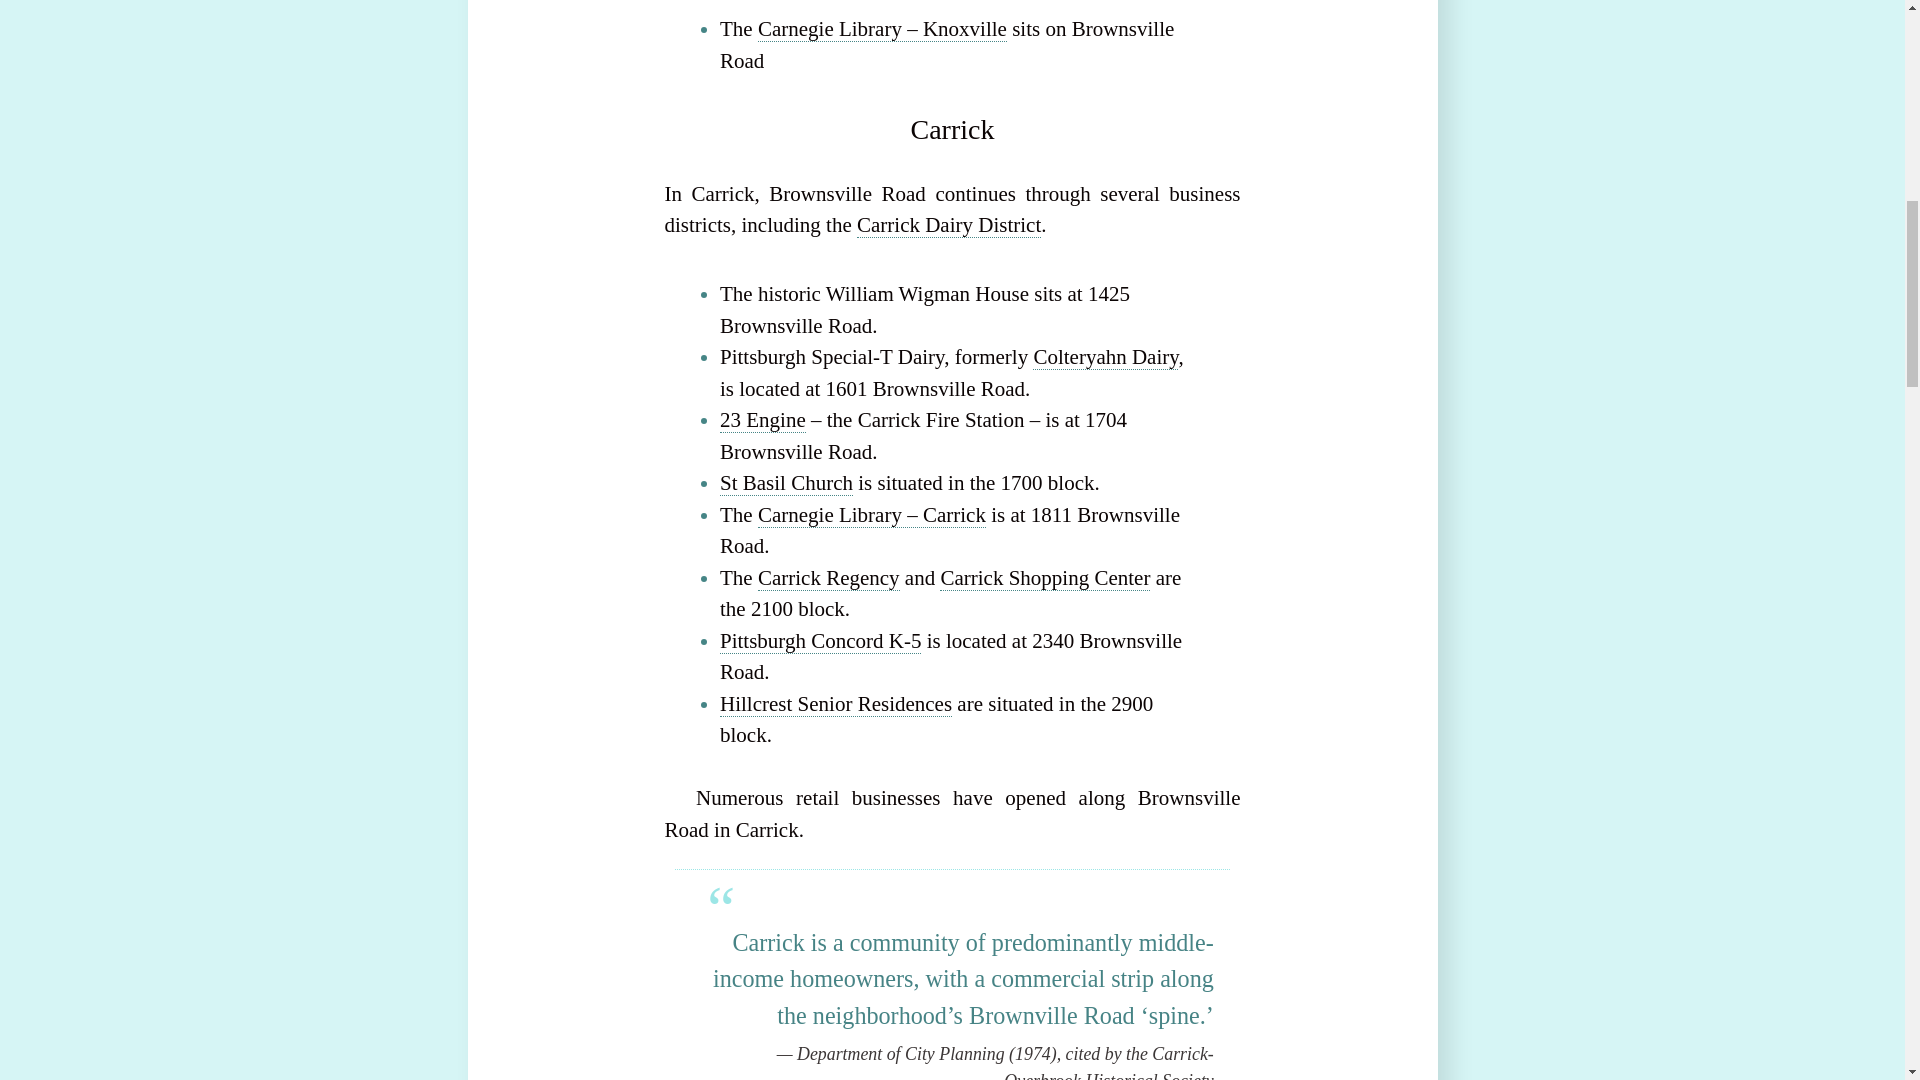 The image size is (1920, 1080). What do you see at coordinates (948, 224) in the screenshot?
I see `Carrick Dairy District` at bounding box center [948, 224].